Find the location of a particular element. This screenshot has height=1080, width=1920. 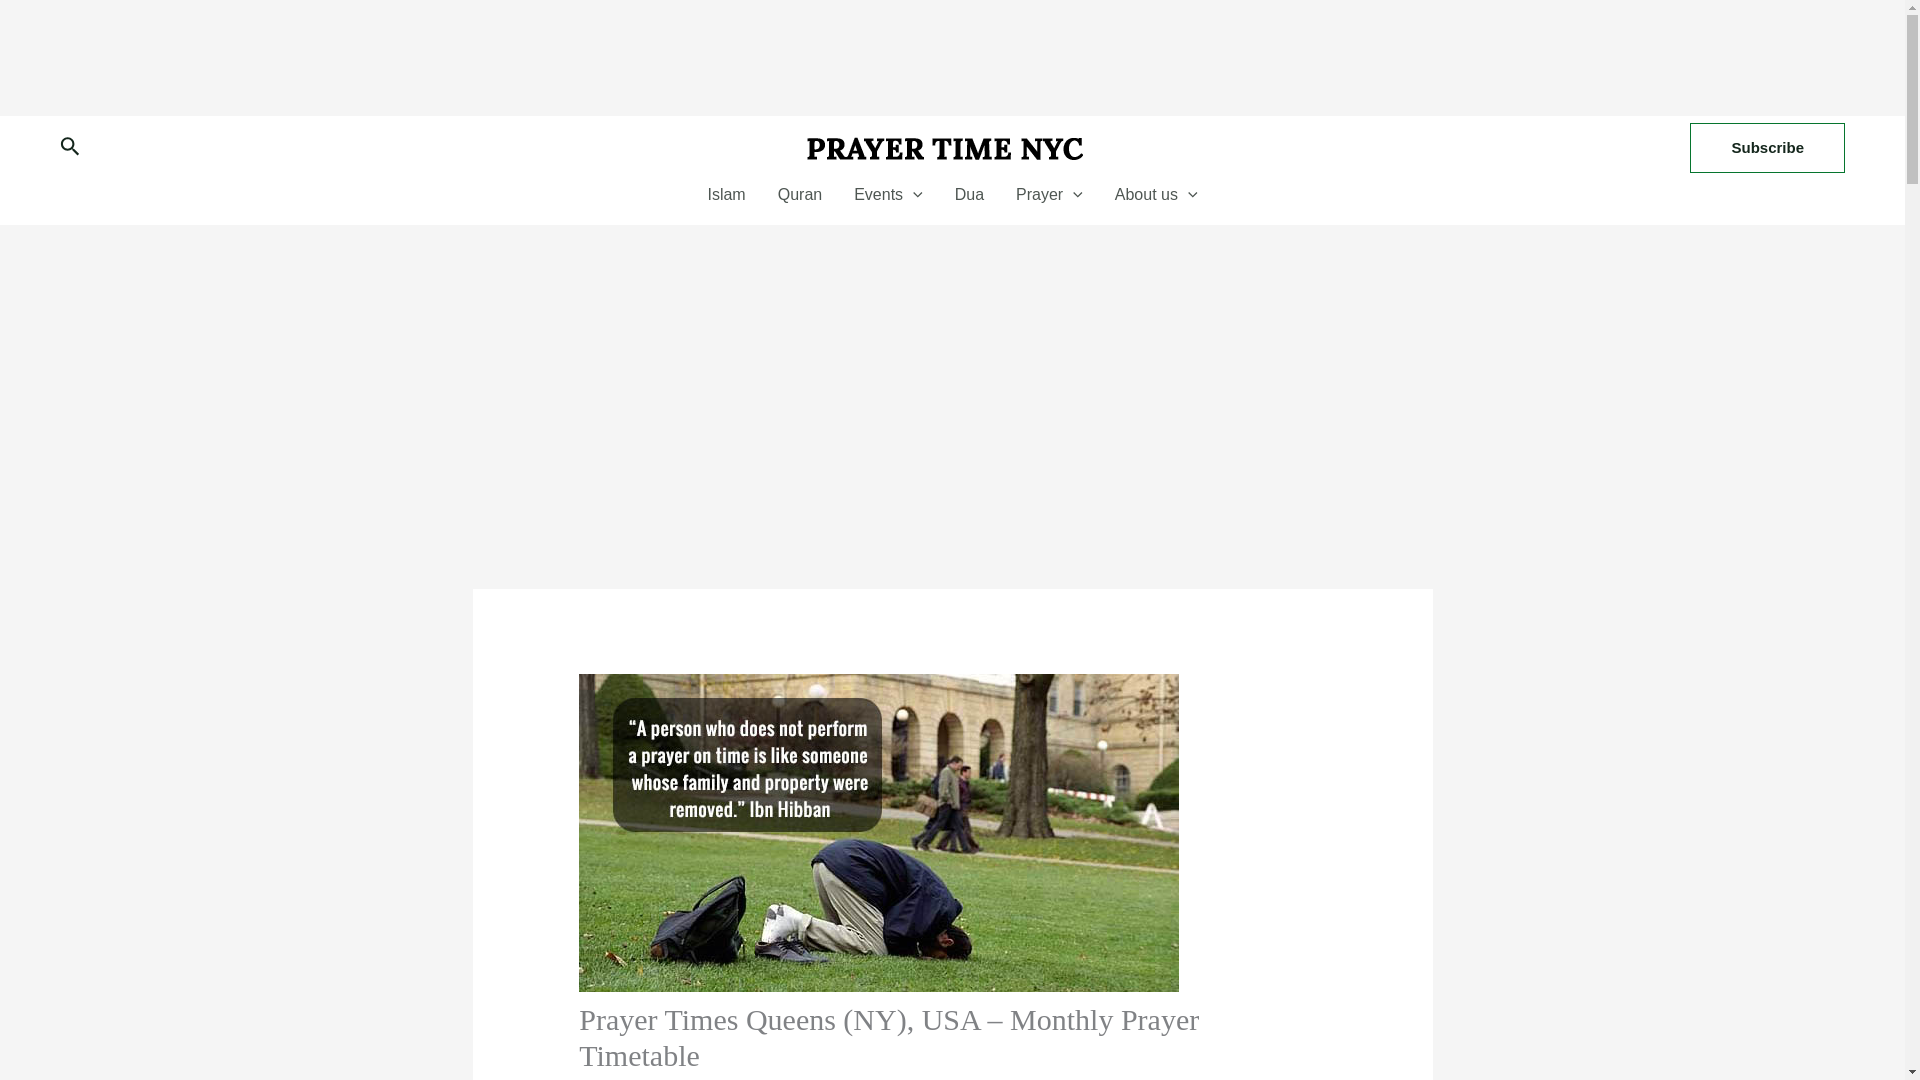

Search is located at coordinates (70, 148).